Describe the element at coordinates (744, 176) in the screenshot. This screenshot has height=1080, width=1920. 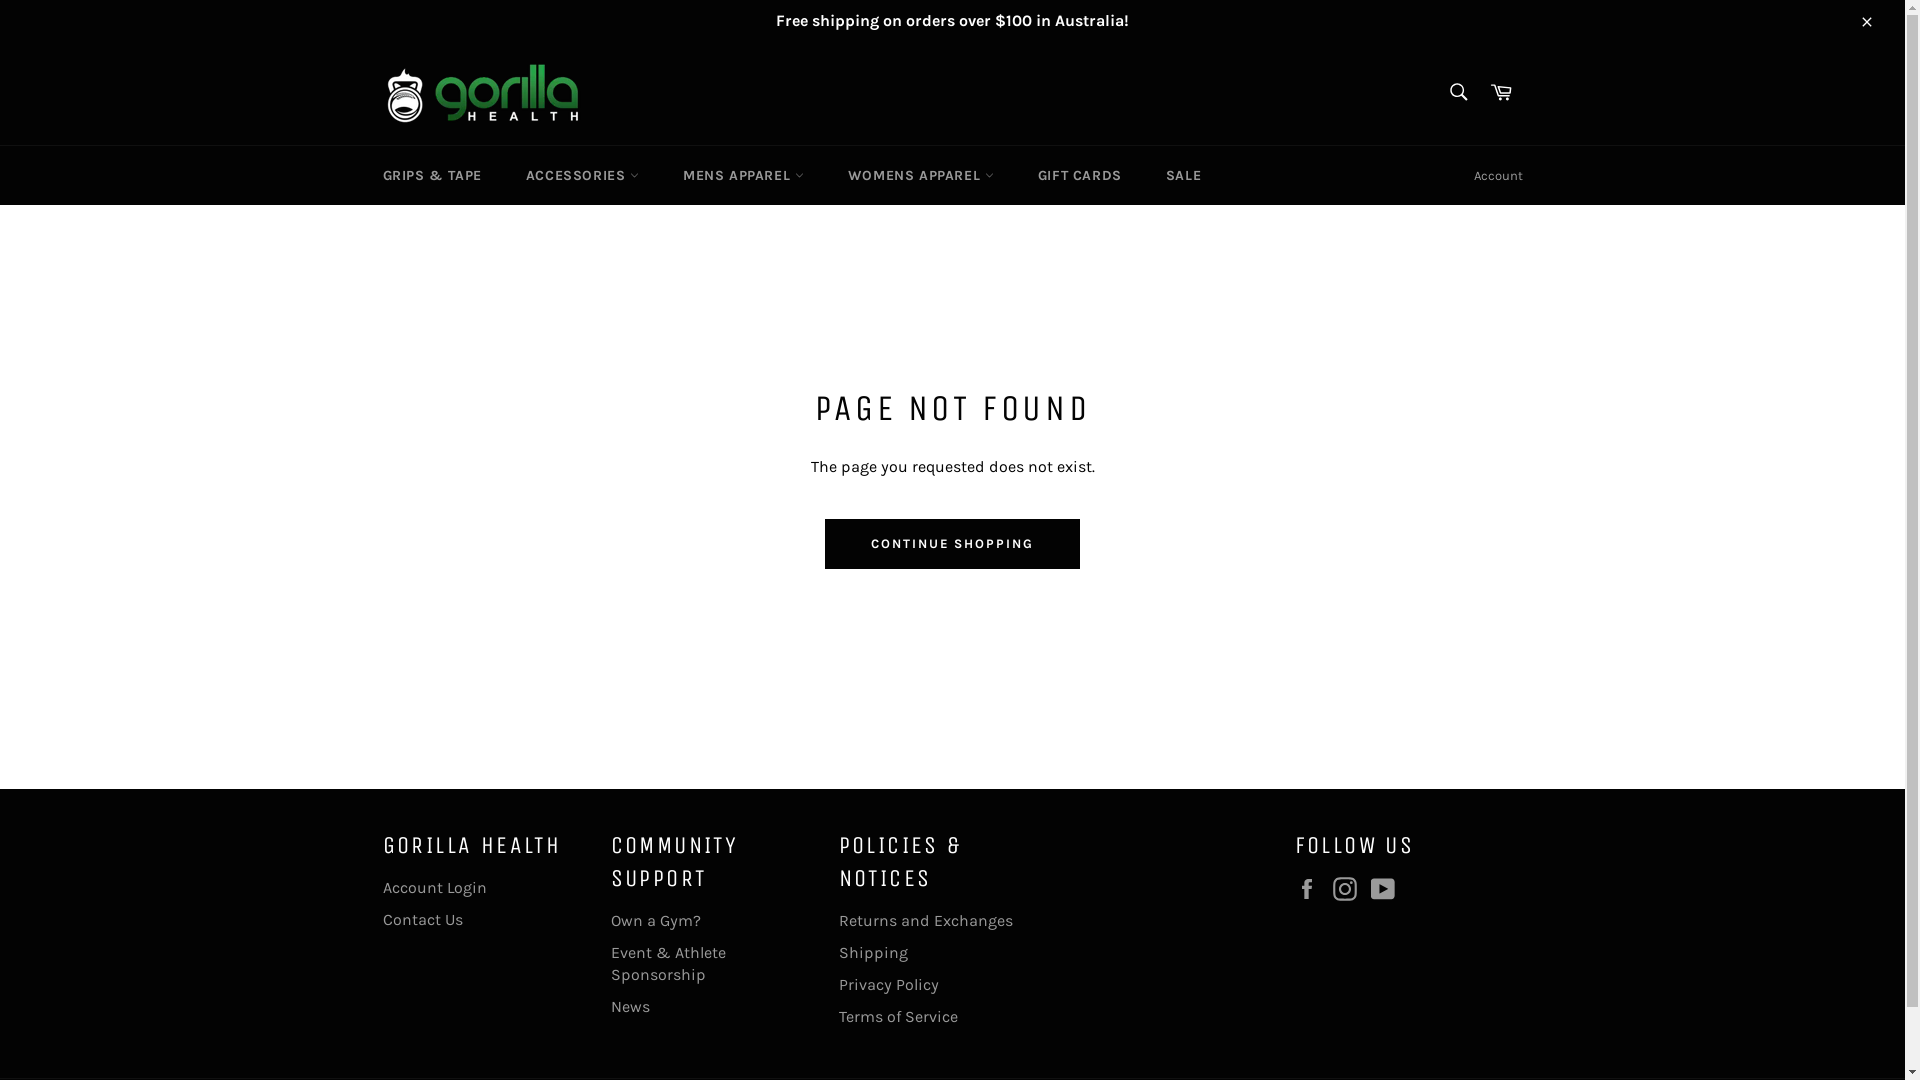
I see `MENS APPAREL` at that location.